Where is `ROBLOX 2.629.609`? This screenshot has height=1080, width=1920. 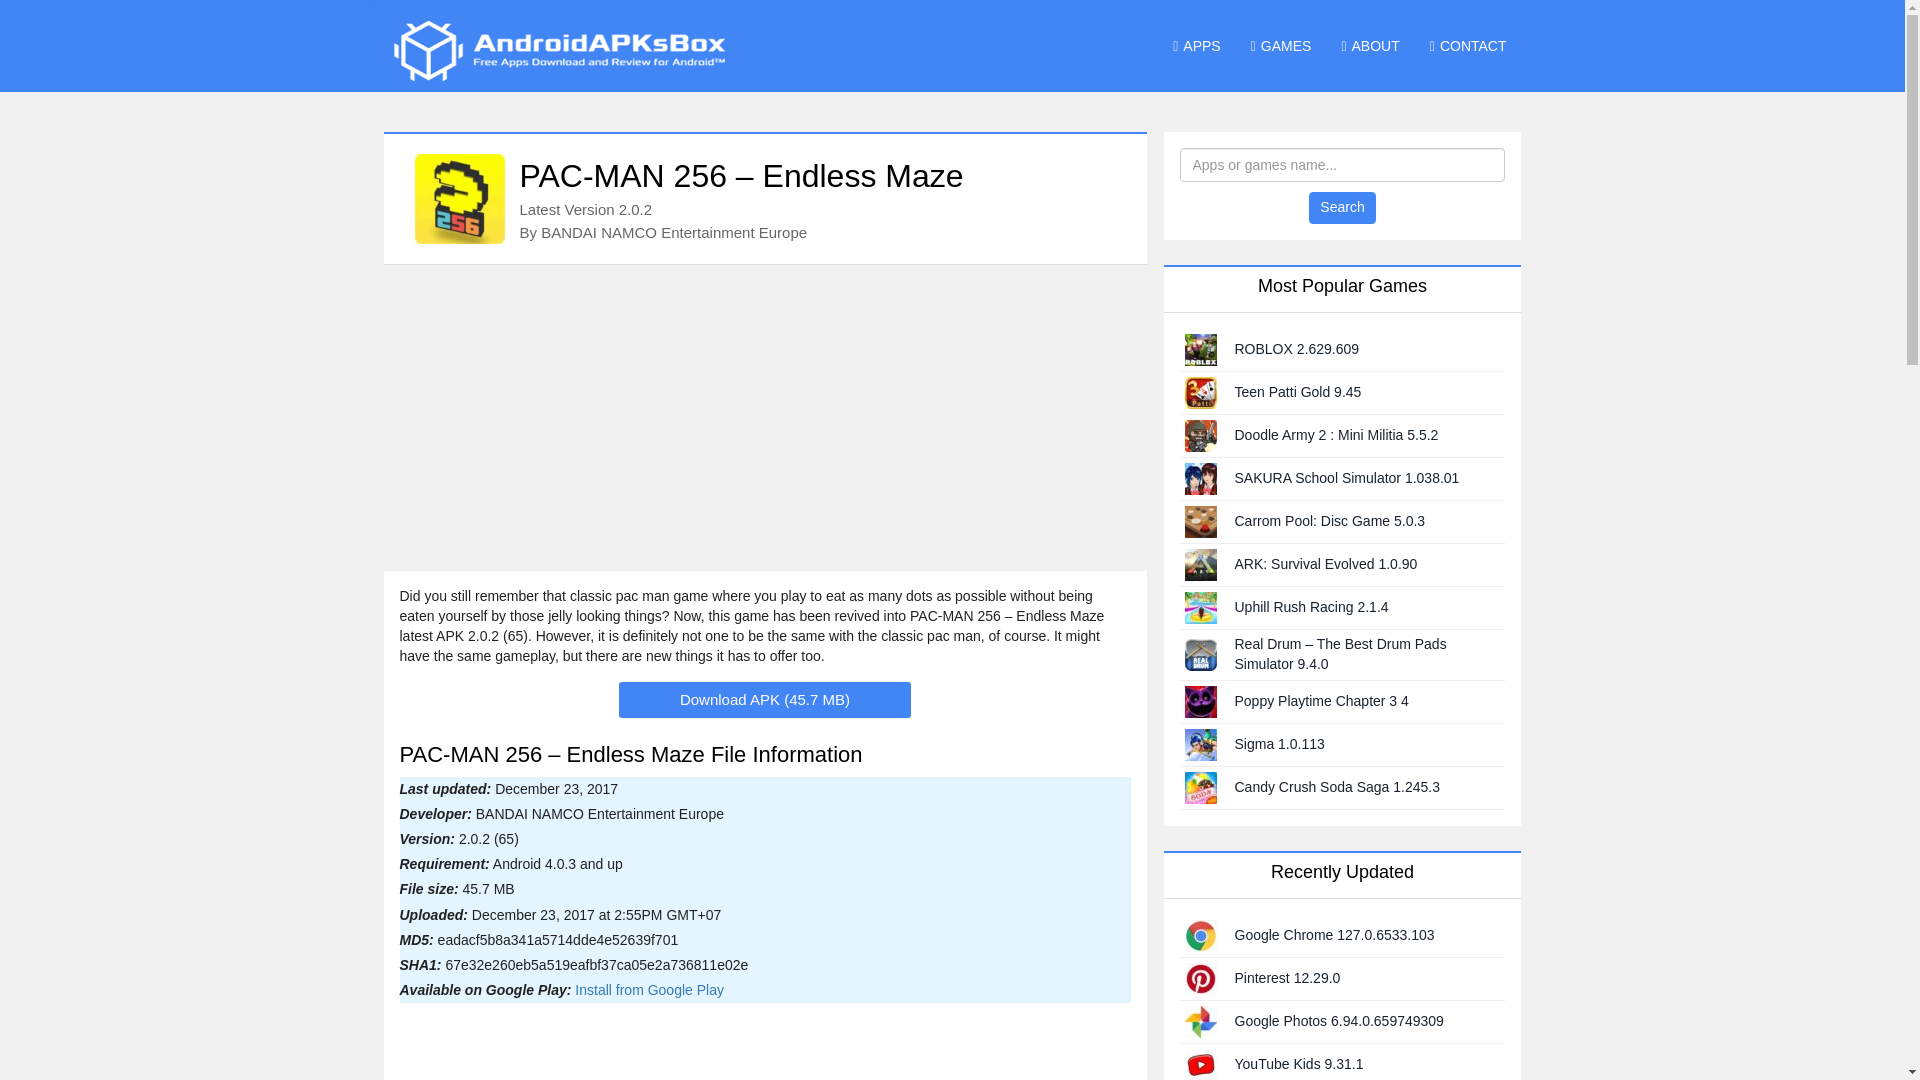 ROBLOX 2.629.609 is located at coordinates (1296, 349).